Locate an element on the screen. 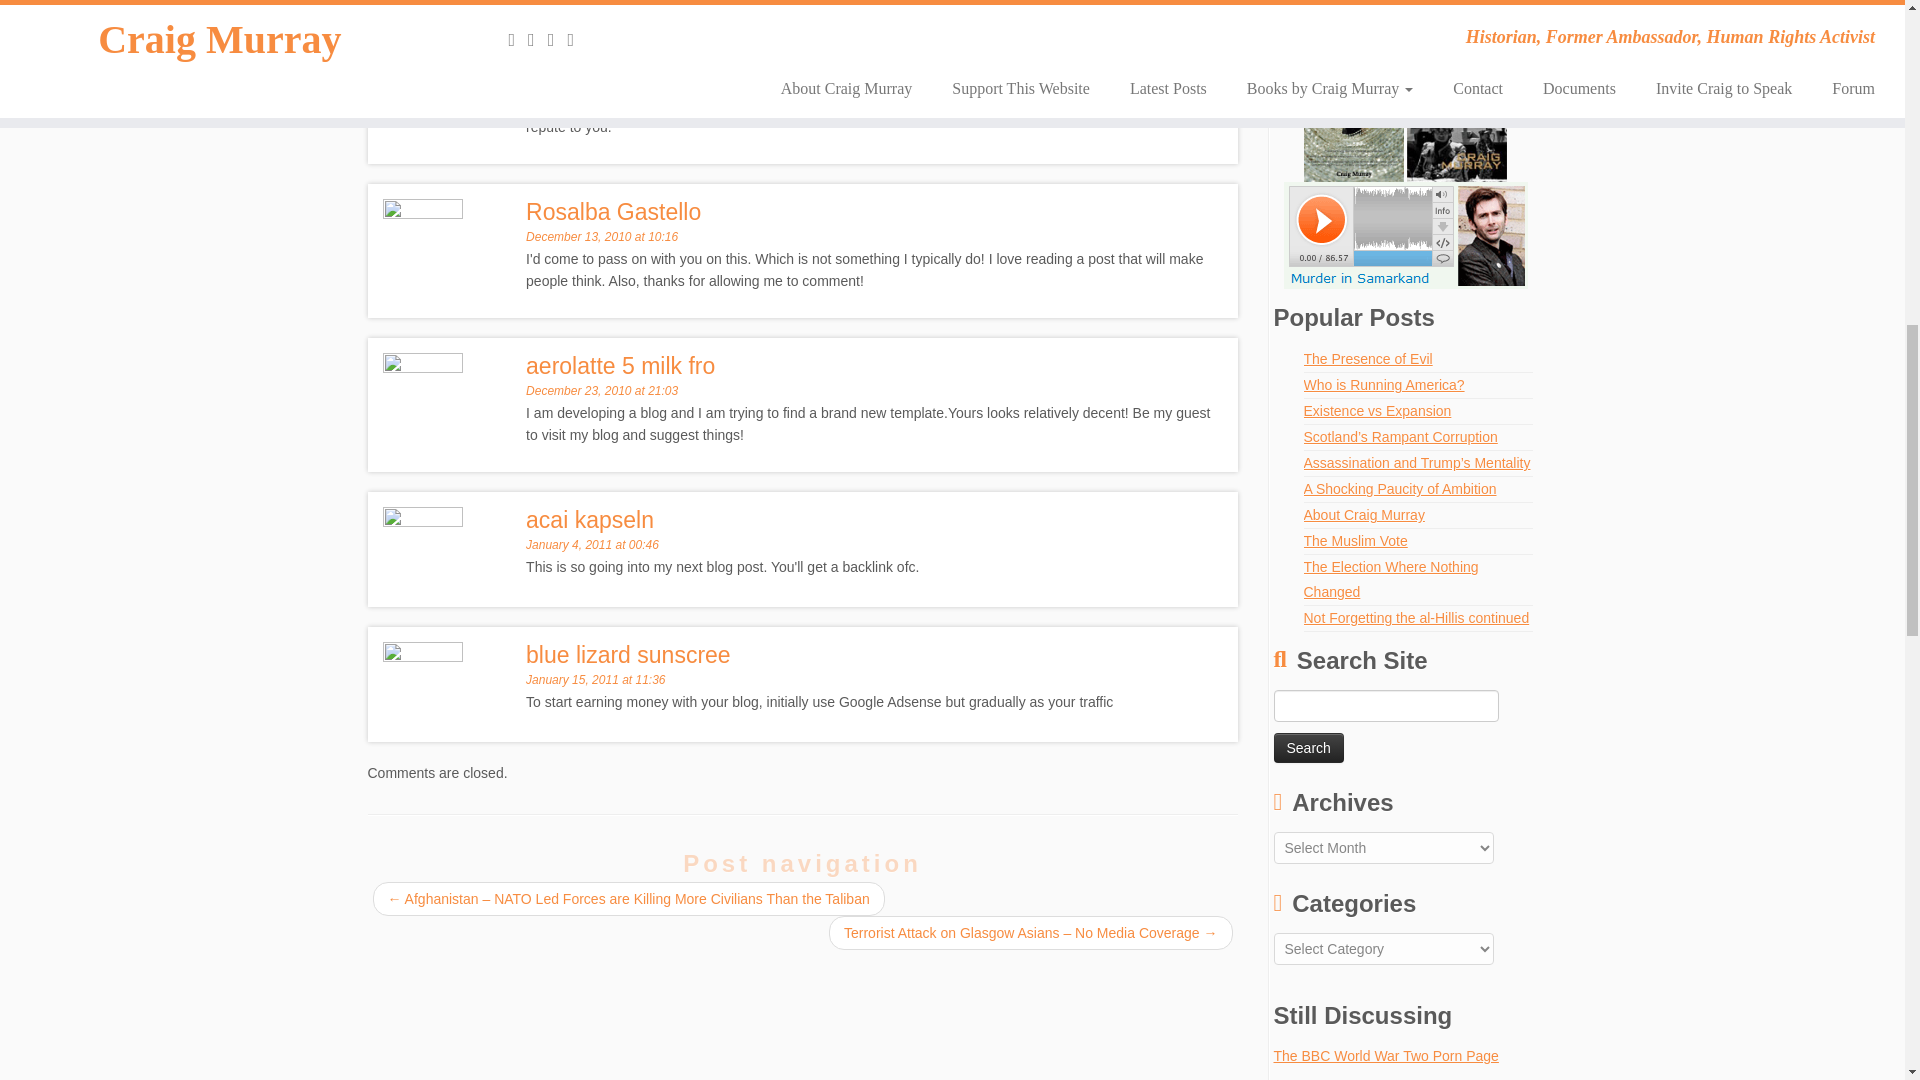 The height and width of the screenshot is (1080, 1920). acai kapseln is located at coordinates (590, 520).